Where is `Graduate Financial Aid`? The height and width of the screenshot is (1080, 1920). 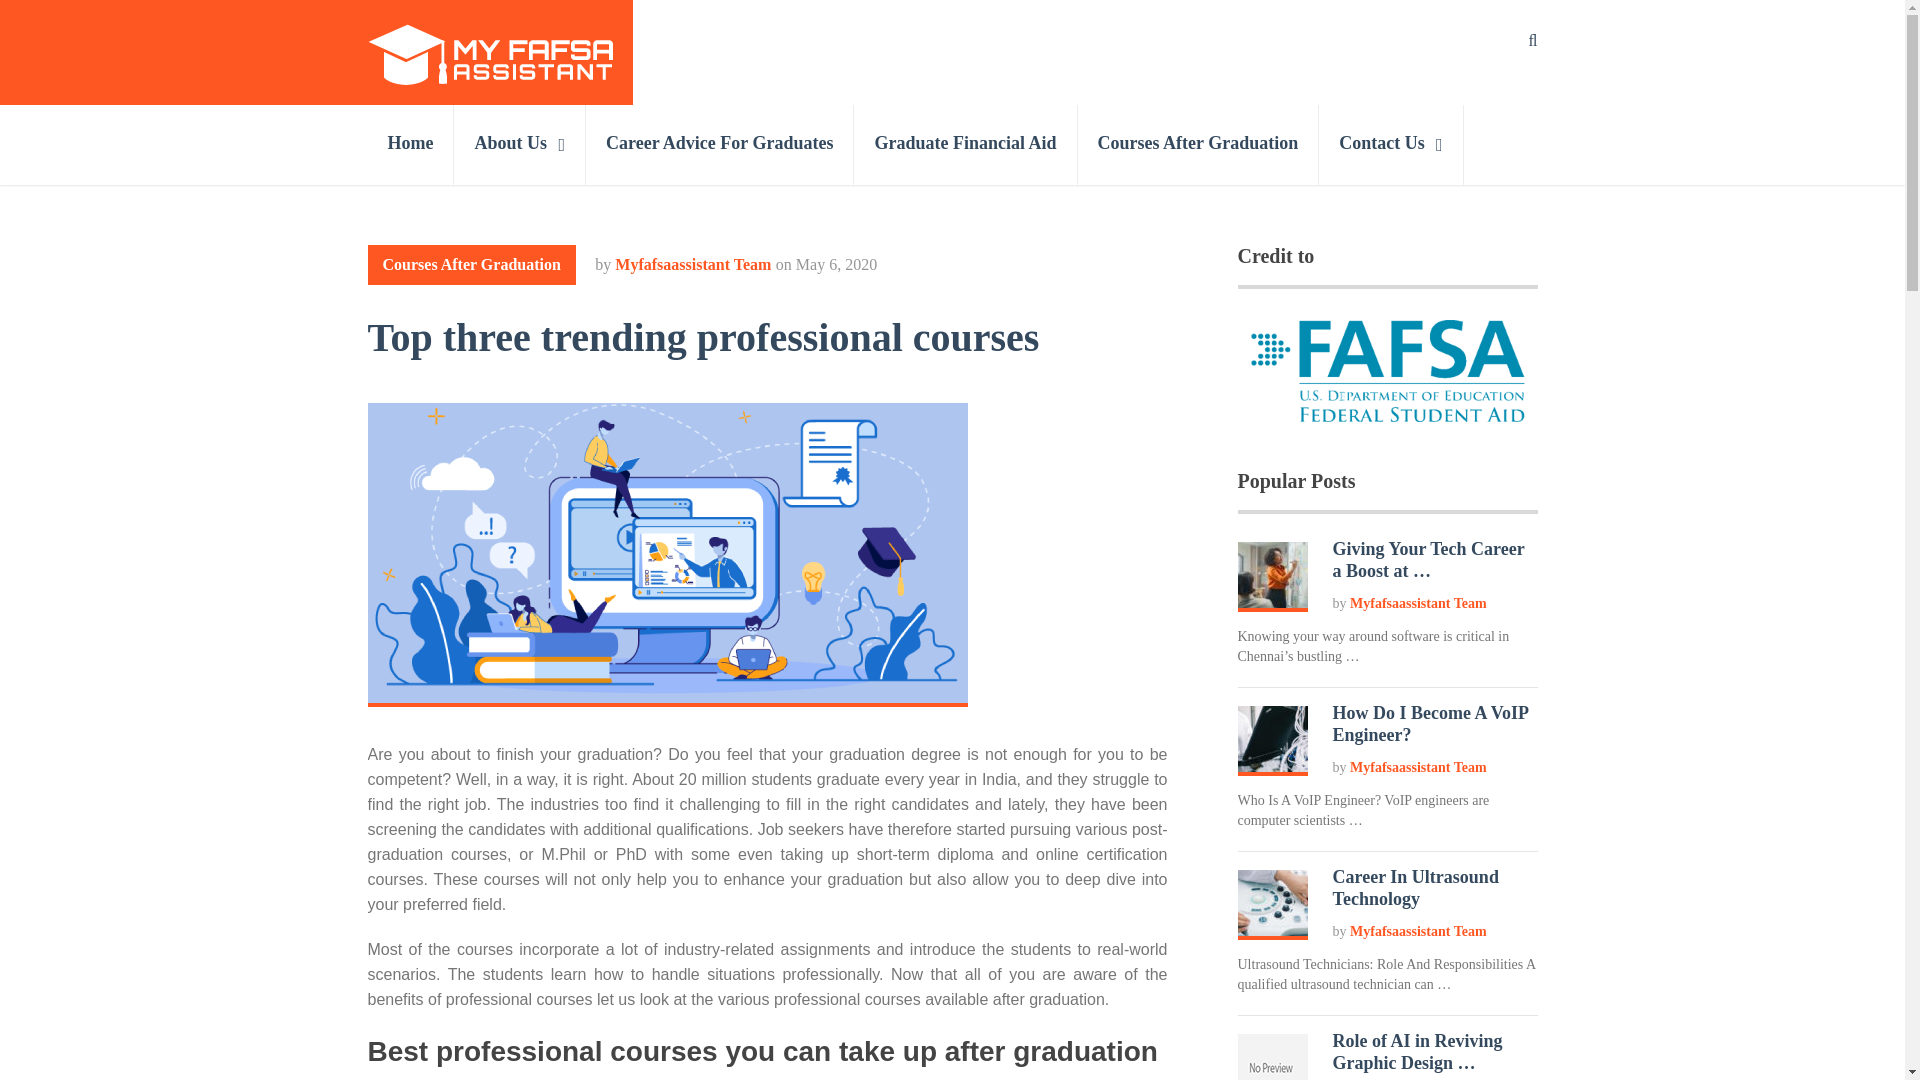 Graduate Financial Aid is located at coordinates (966, 144).